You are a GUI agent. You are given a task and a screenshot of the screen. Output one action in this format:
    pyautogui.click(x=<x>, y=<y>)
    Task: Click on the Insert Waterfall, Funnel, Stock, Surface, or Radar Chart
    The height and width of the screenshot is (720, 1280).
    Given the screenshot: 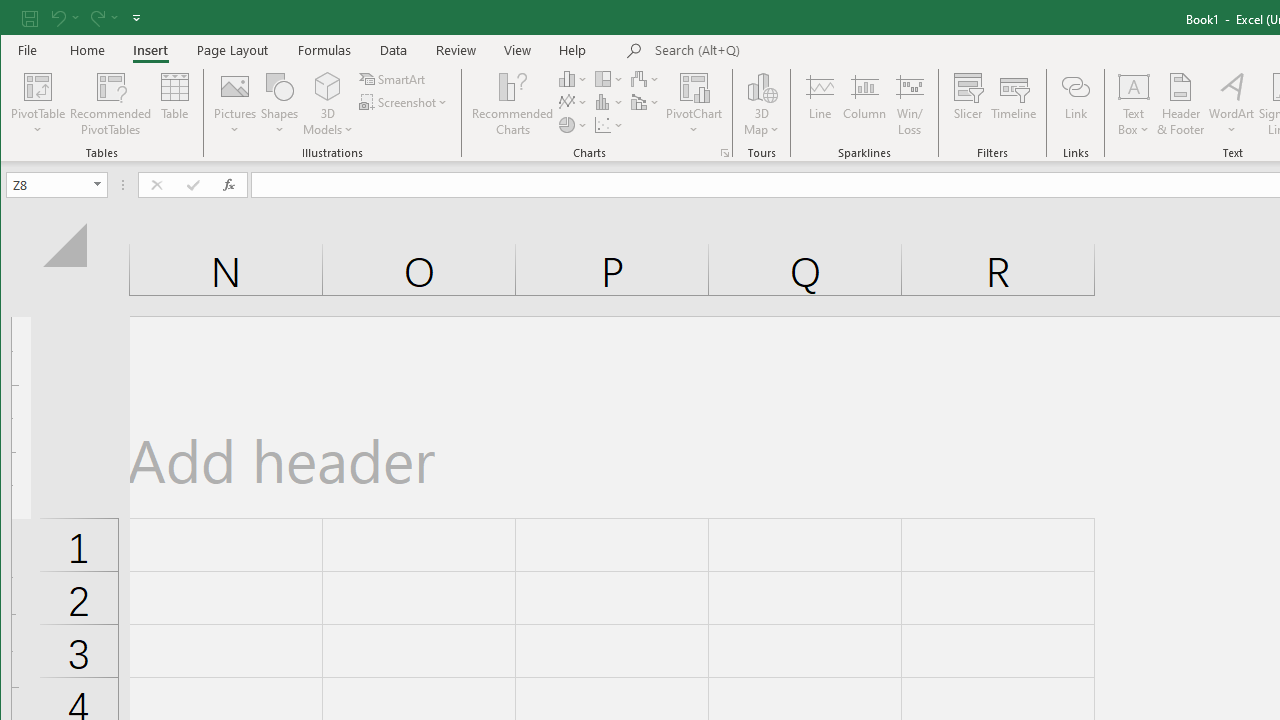 What is the action you would take?
    pyautogui.click(x=646, y=78)
    